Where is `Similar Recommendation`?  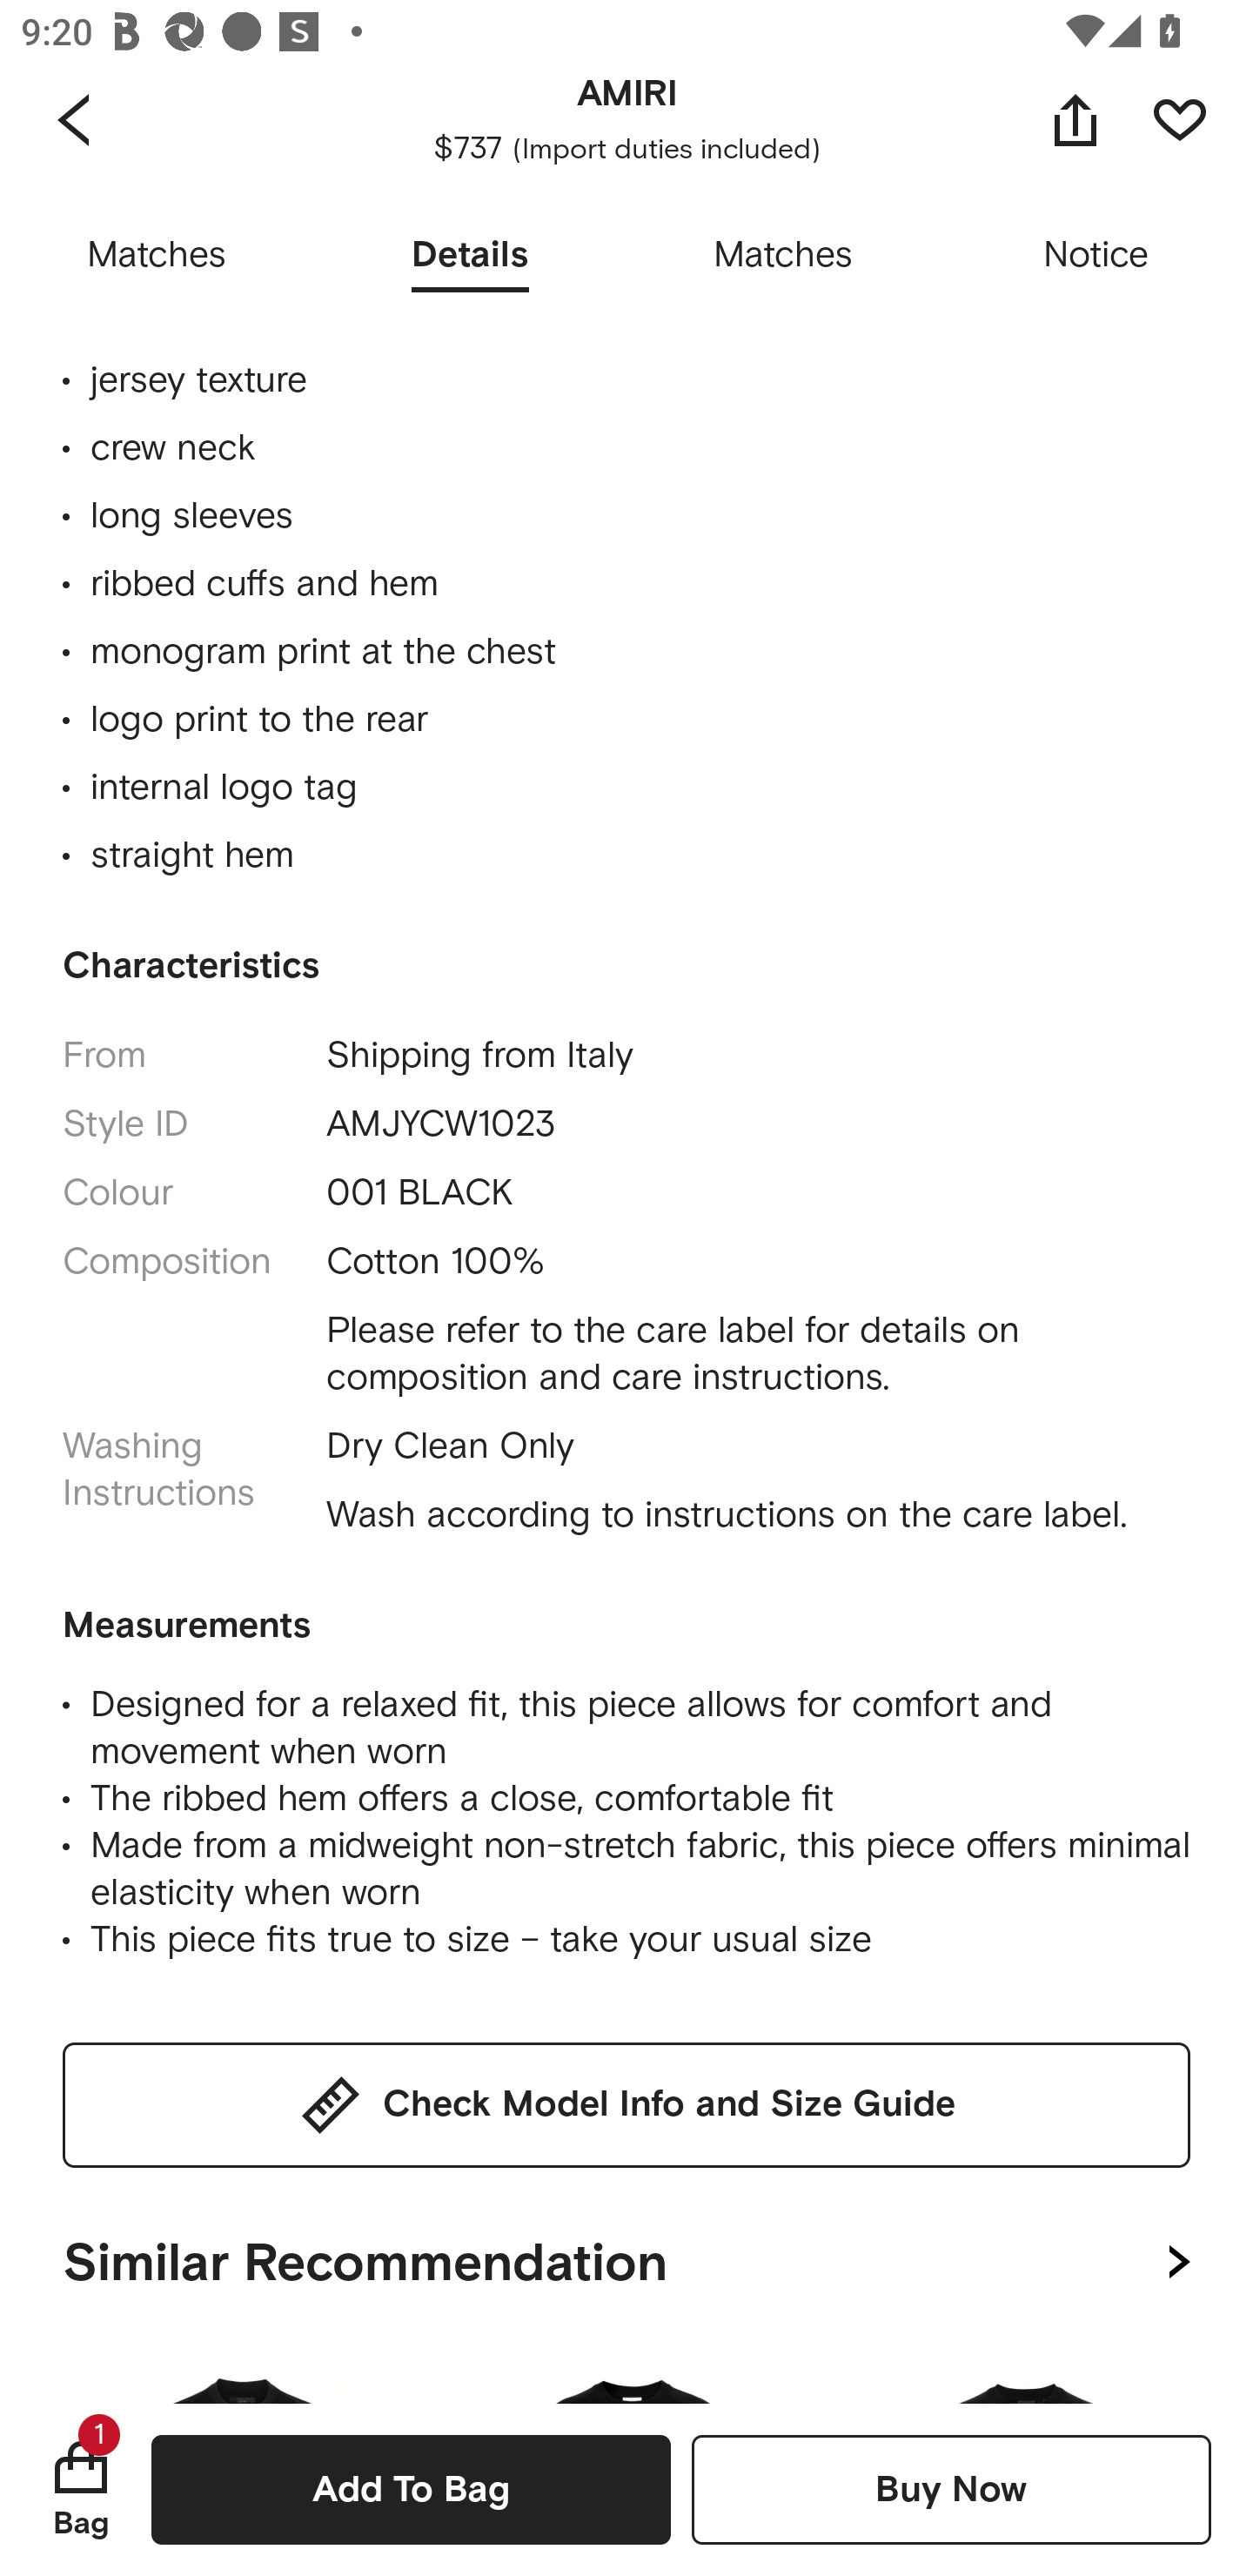
Similar Recommendation is located at coordinates (626, 2256).